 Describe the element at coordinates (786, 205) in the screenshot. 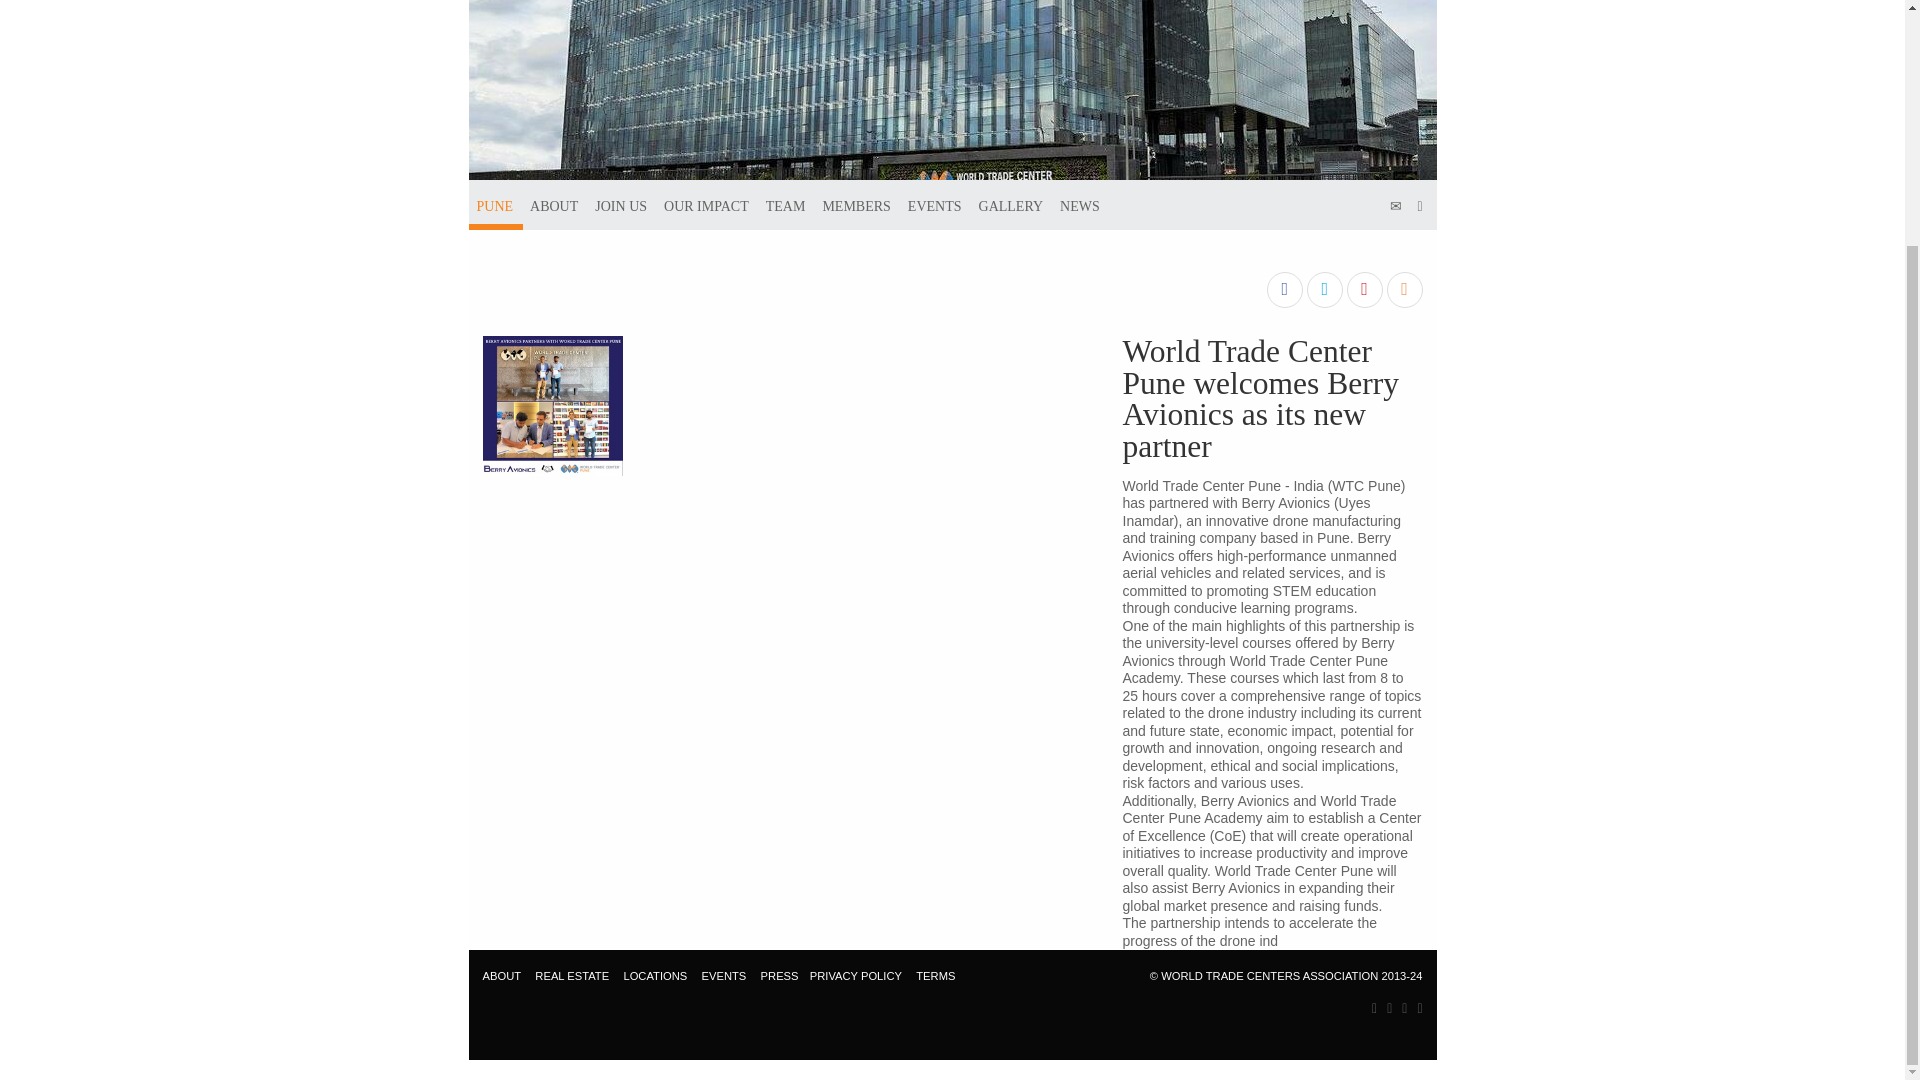

I see `TEAM` at that location.